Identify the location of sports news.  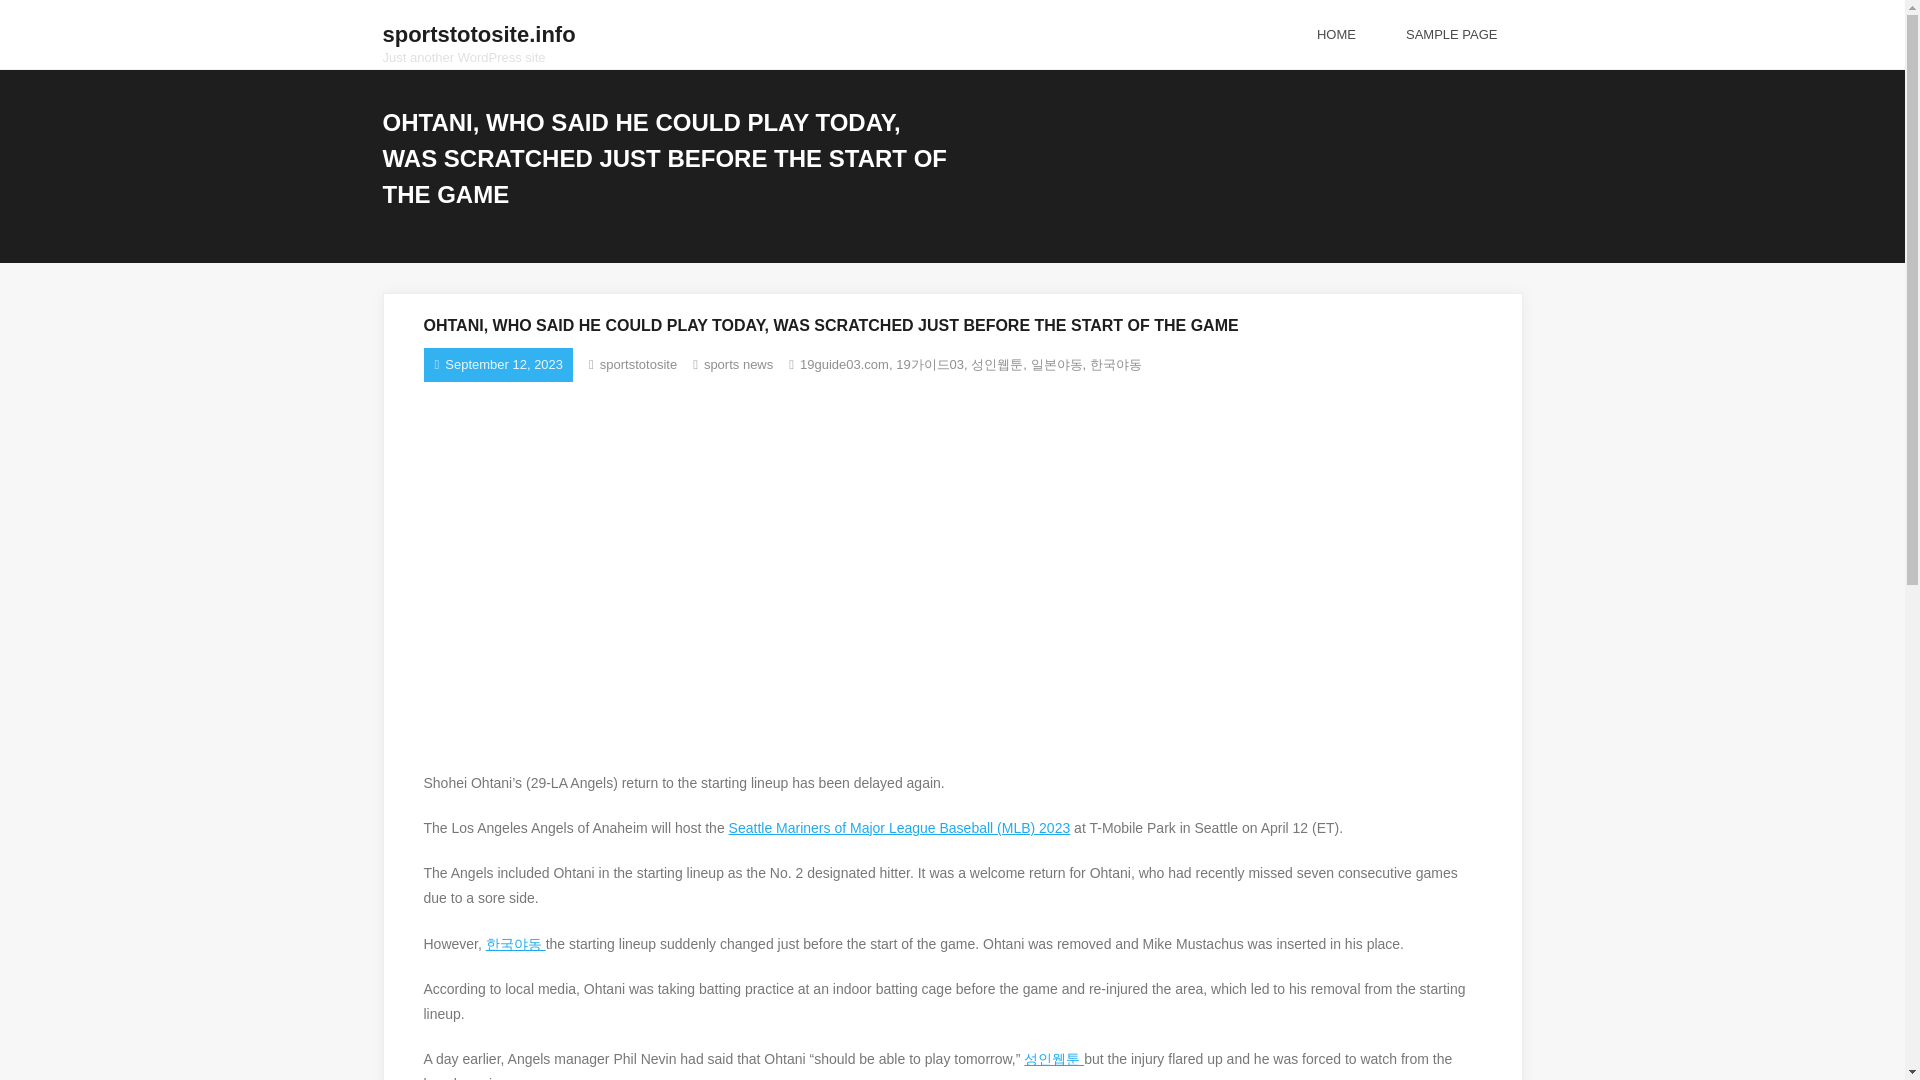
(738, 364).